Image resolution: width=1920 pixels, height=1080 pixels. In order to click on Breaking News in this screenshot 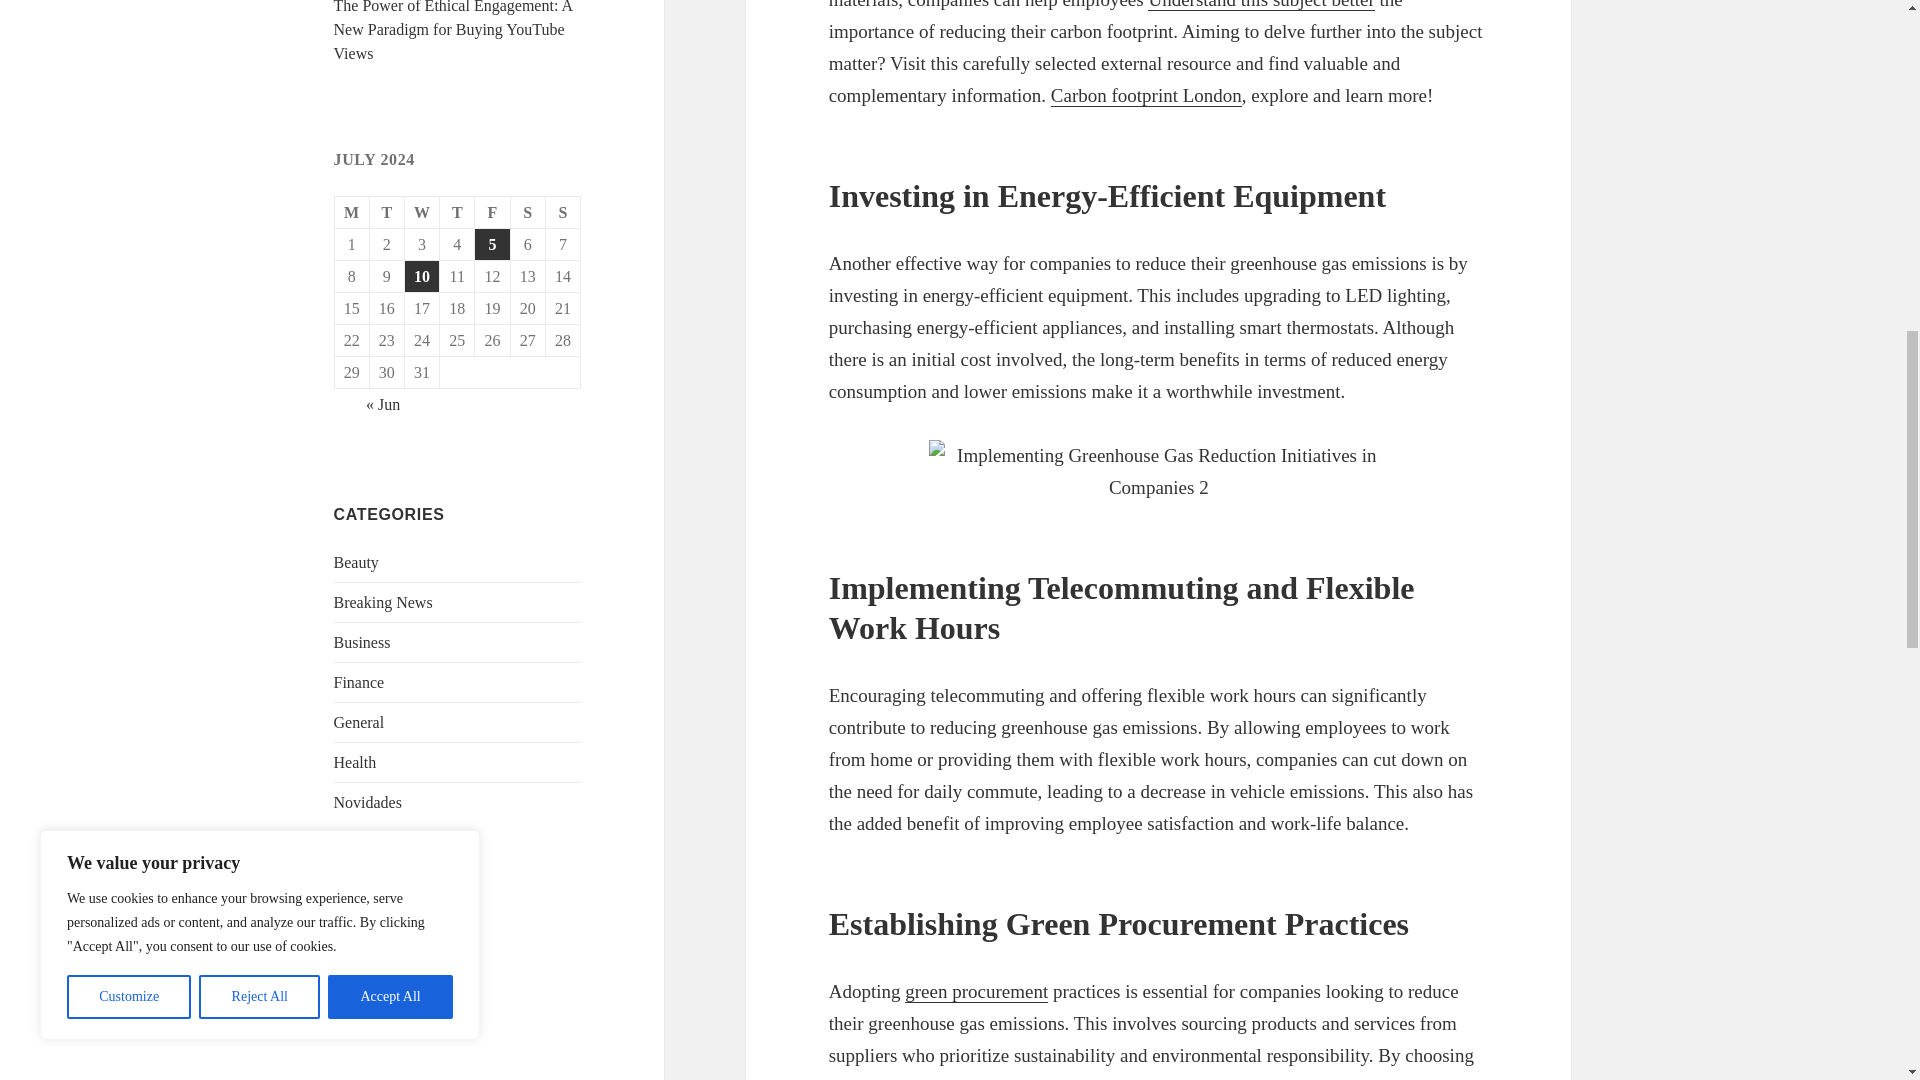, I will do `click(384, 602)`.